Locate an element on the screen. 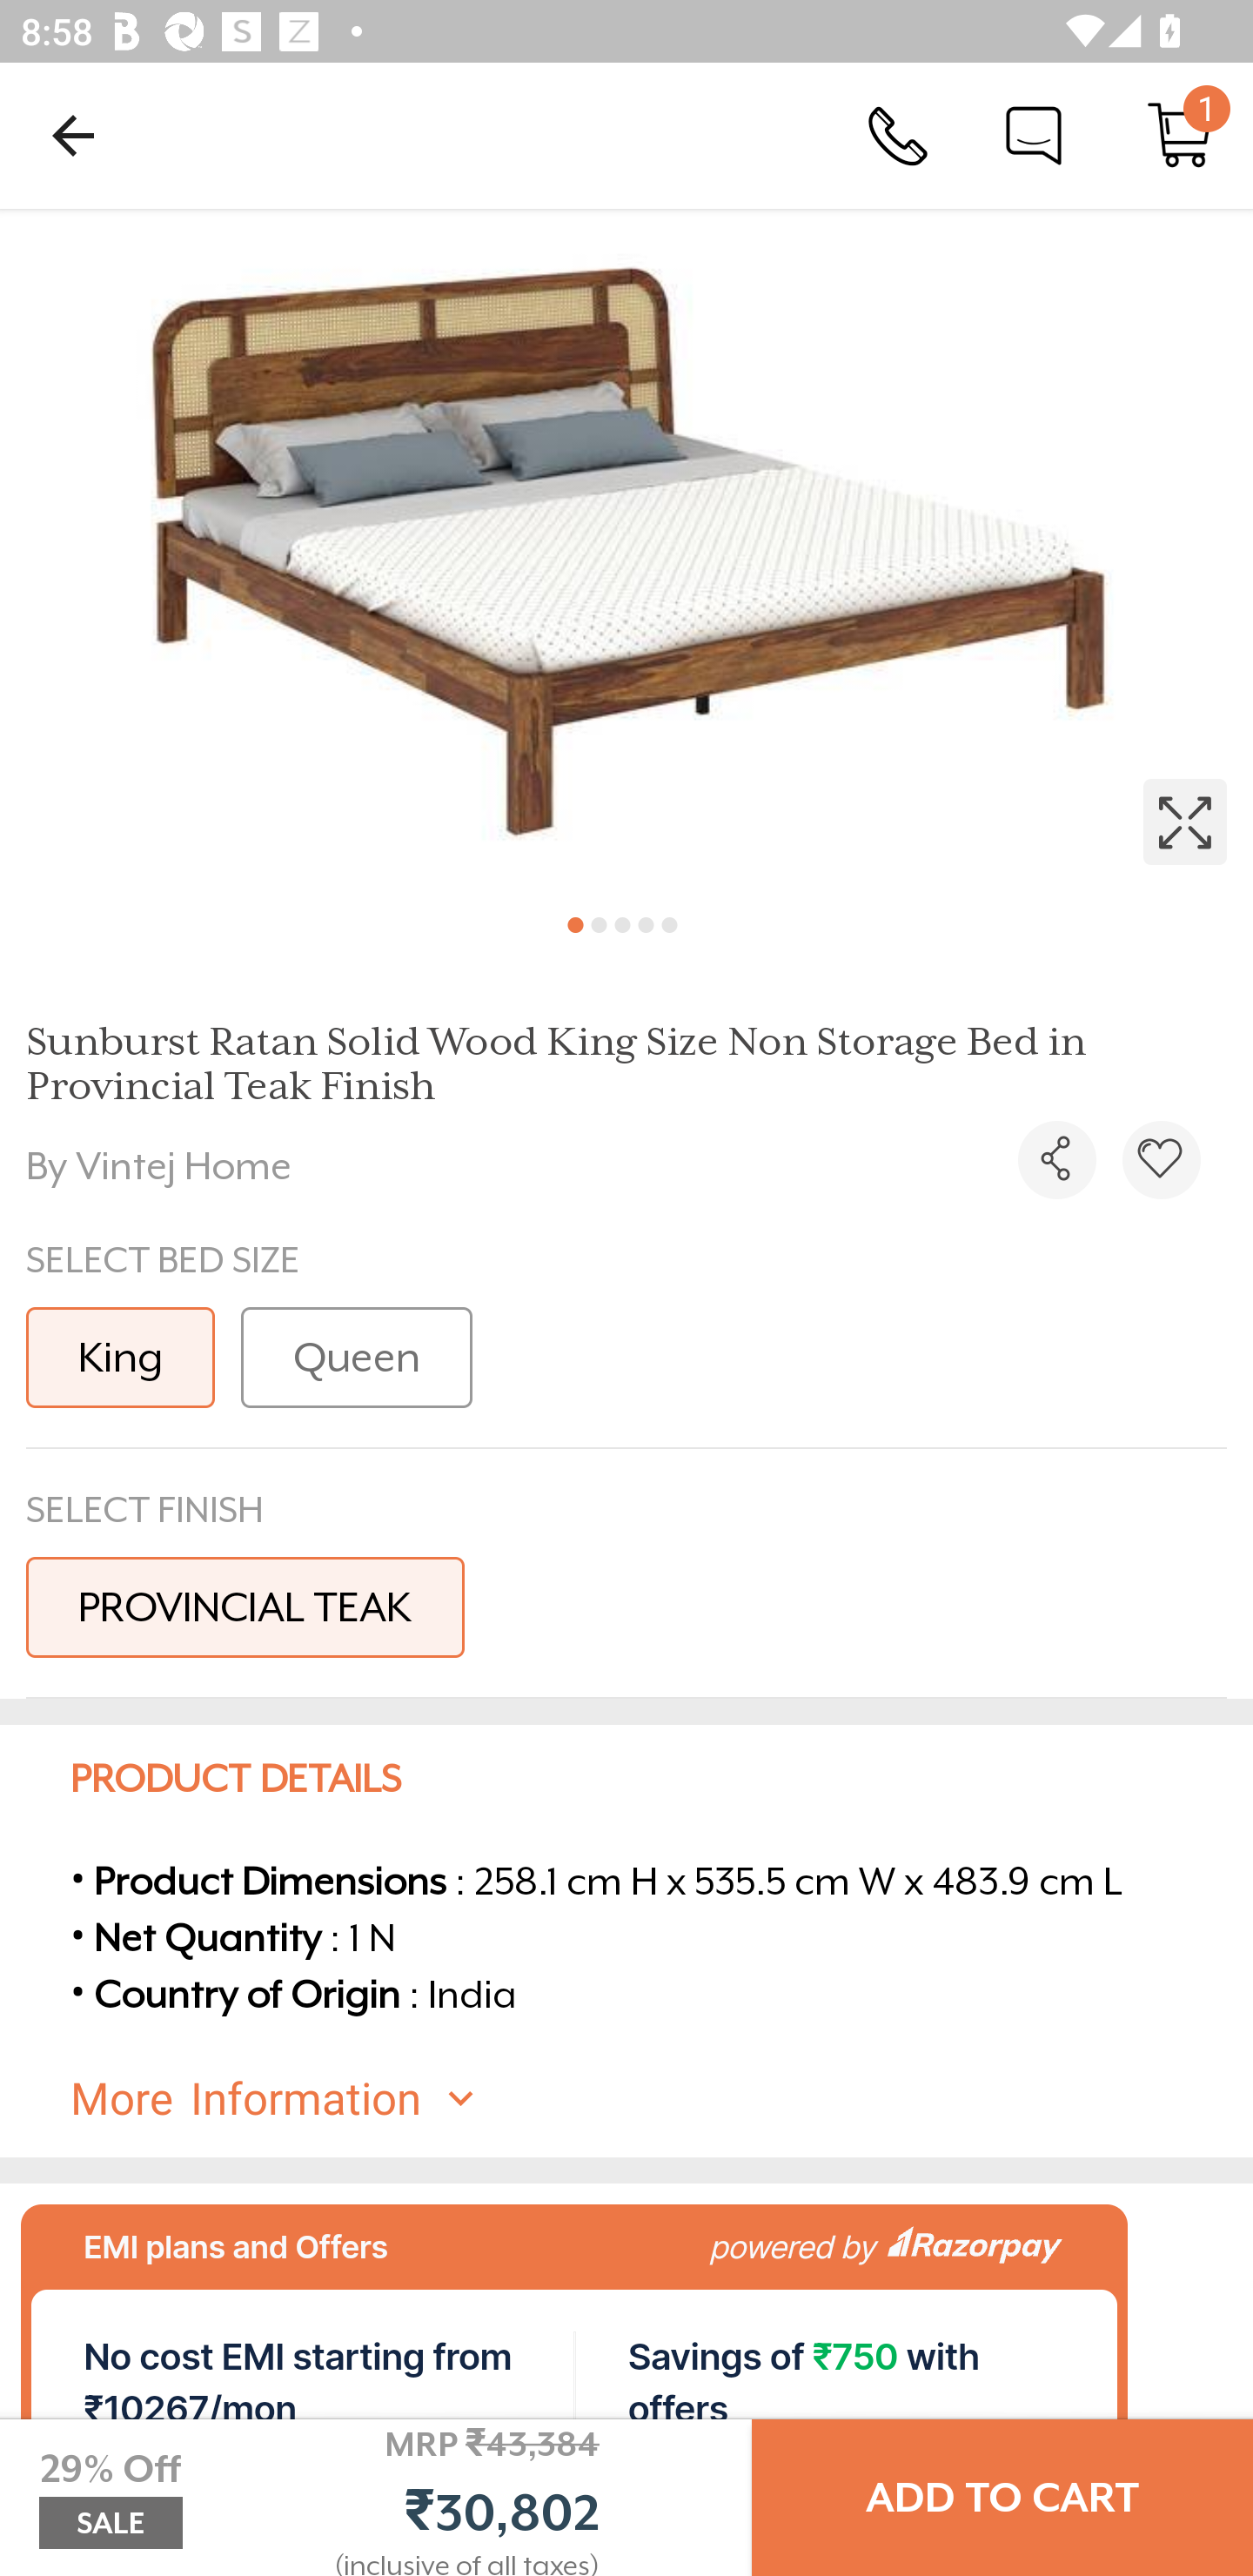   is located at coordinates (626, 550).